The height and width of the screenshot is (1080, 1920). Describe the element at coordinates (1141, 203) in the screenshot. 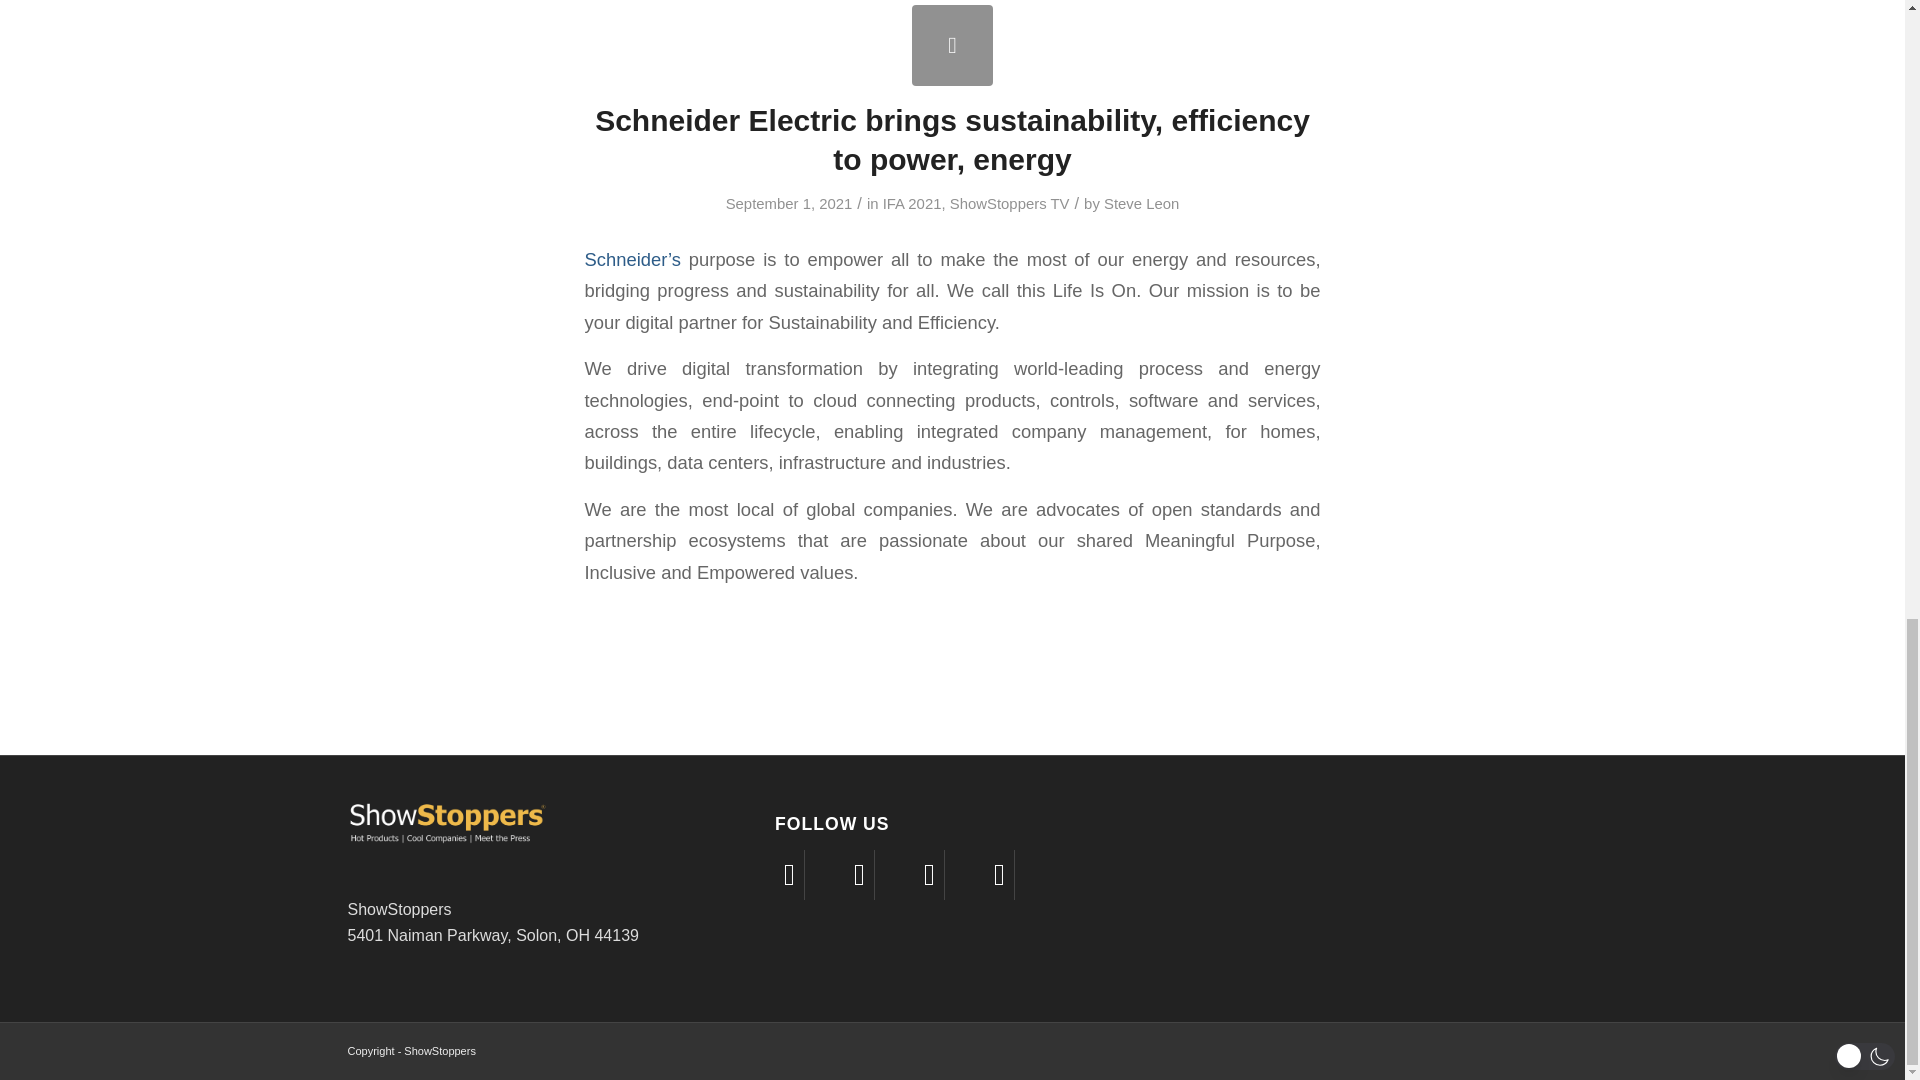

I see `Steve Leon` at that location.